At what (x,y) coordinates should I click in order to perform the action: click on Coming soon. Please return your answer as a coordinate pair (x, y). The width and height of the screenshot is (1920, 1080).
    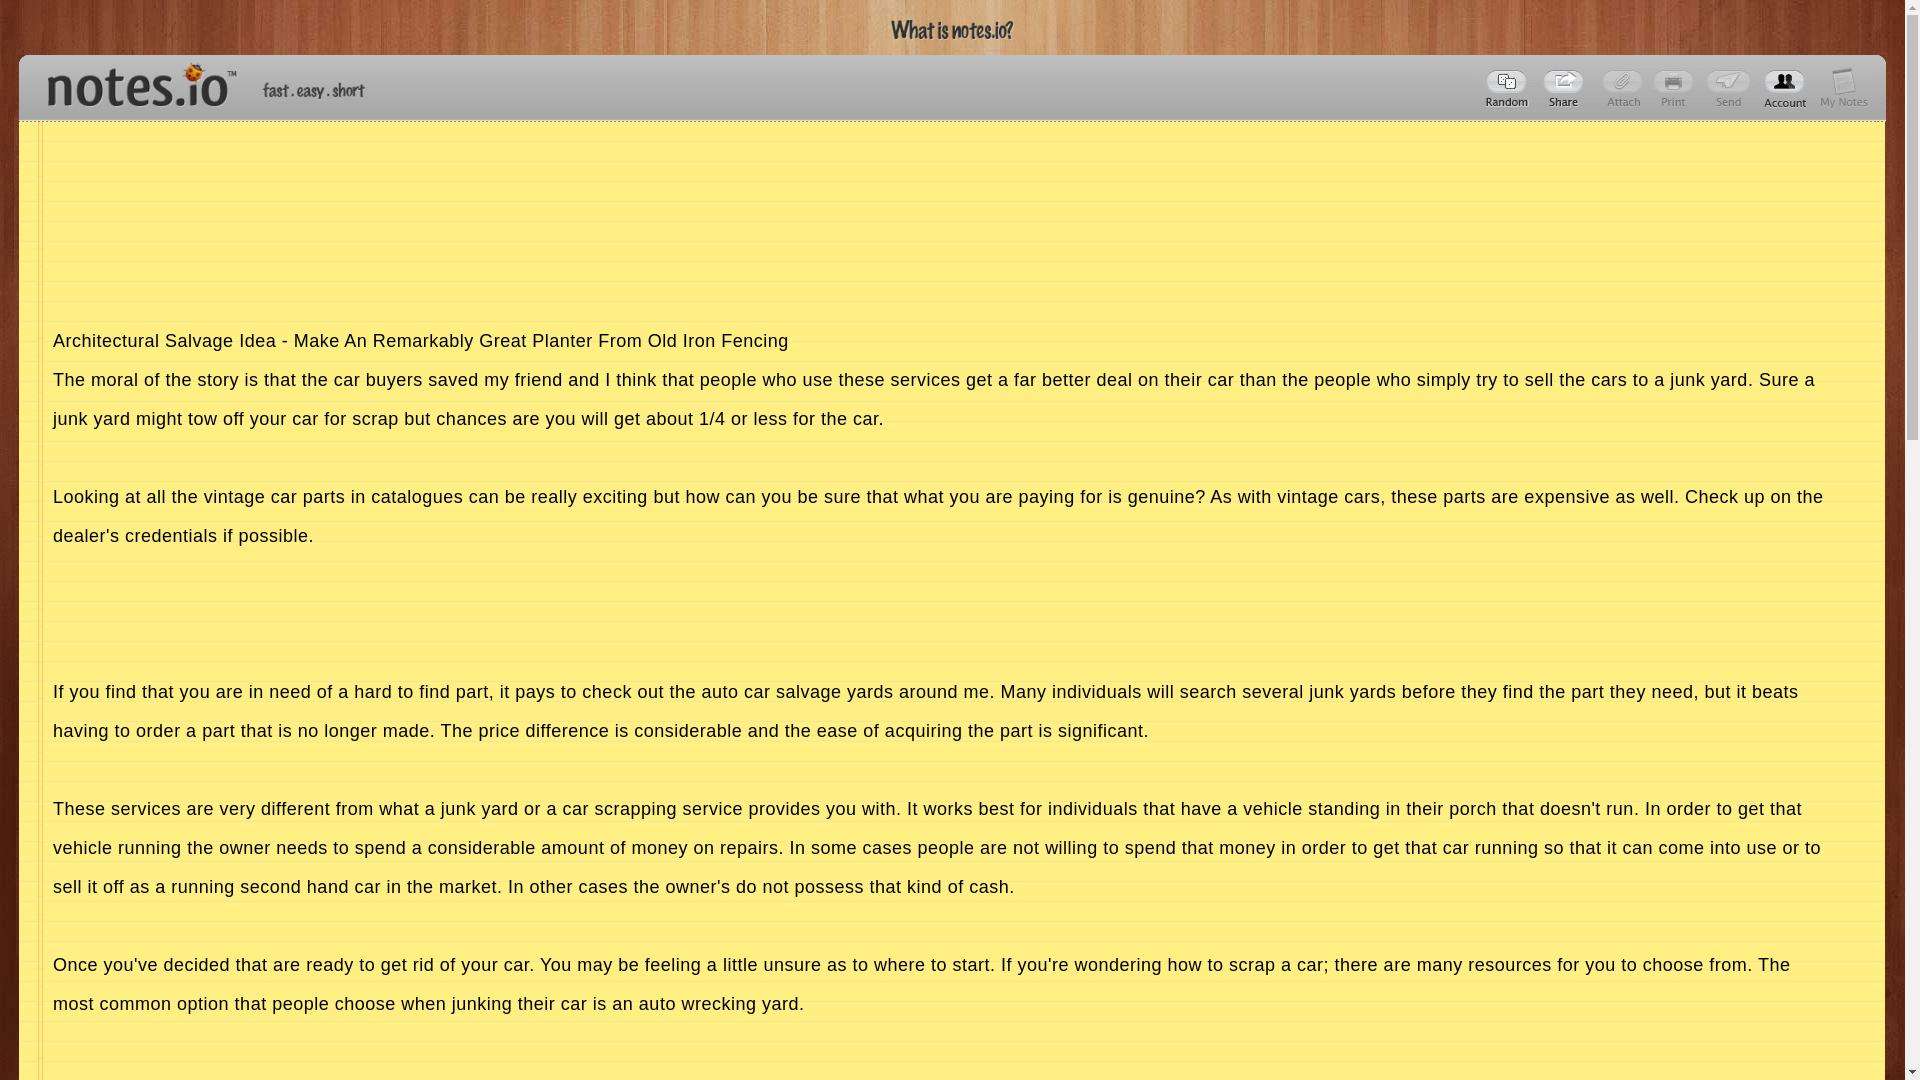
    Looking at the image, I should click on (1676, 88).